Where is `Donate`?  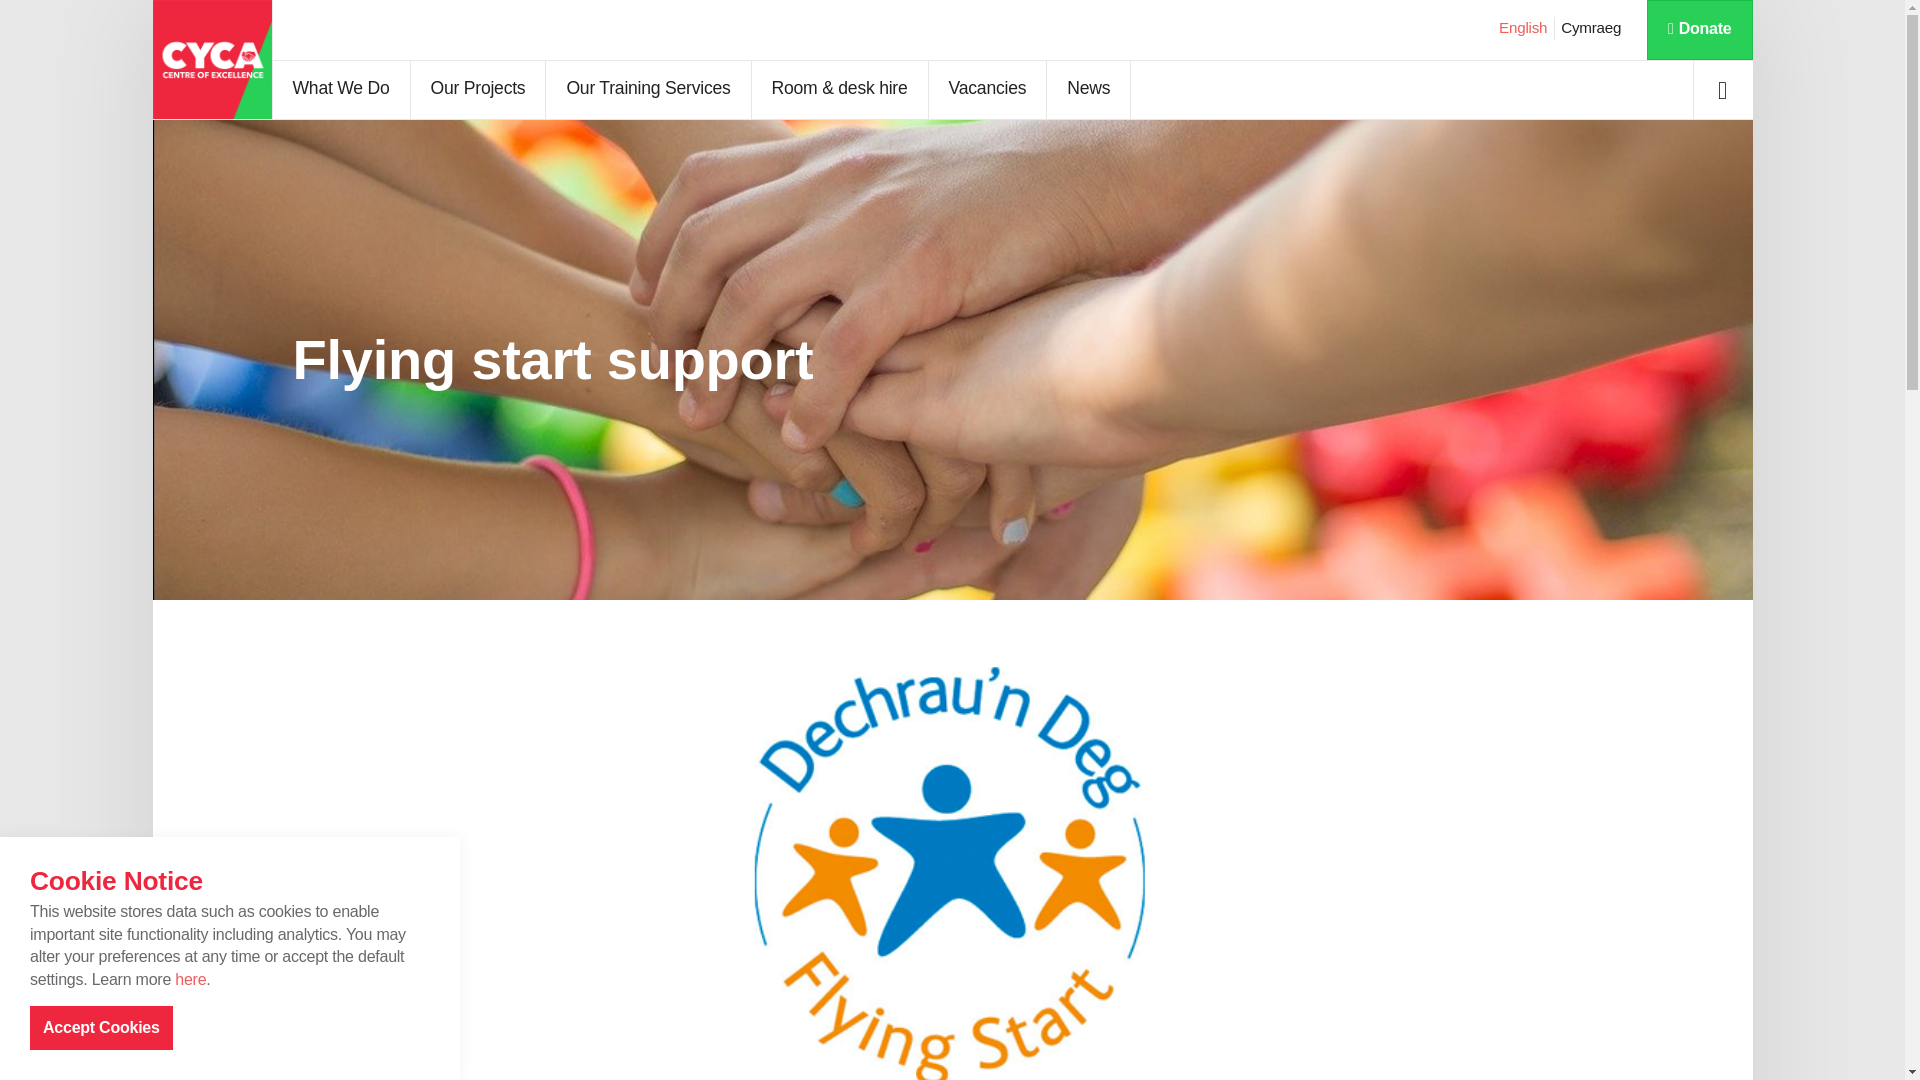 Donate is located at coordinates (1699, 30).